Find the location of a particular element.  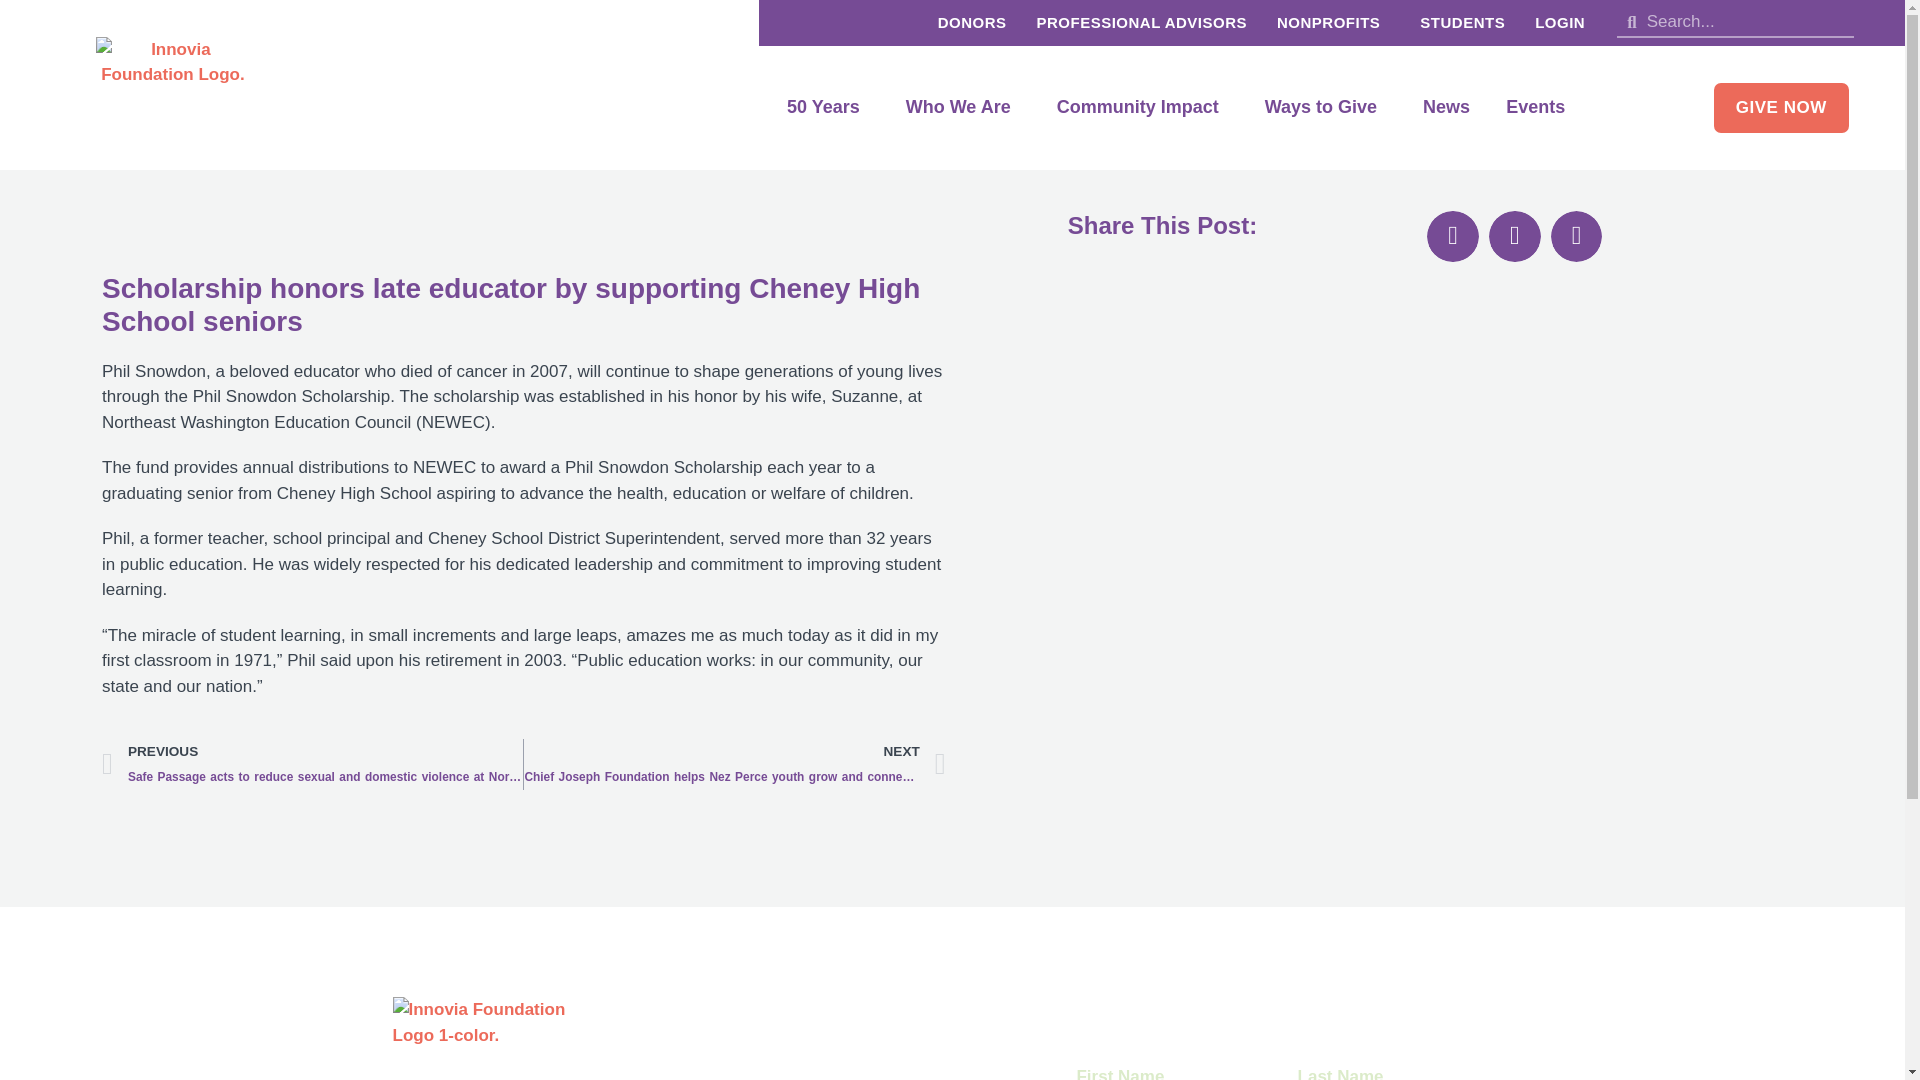

LOGIN is located at coordinates (1560, 23).